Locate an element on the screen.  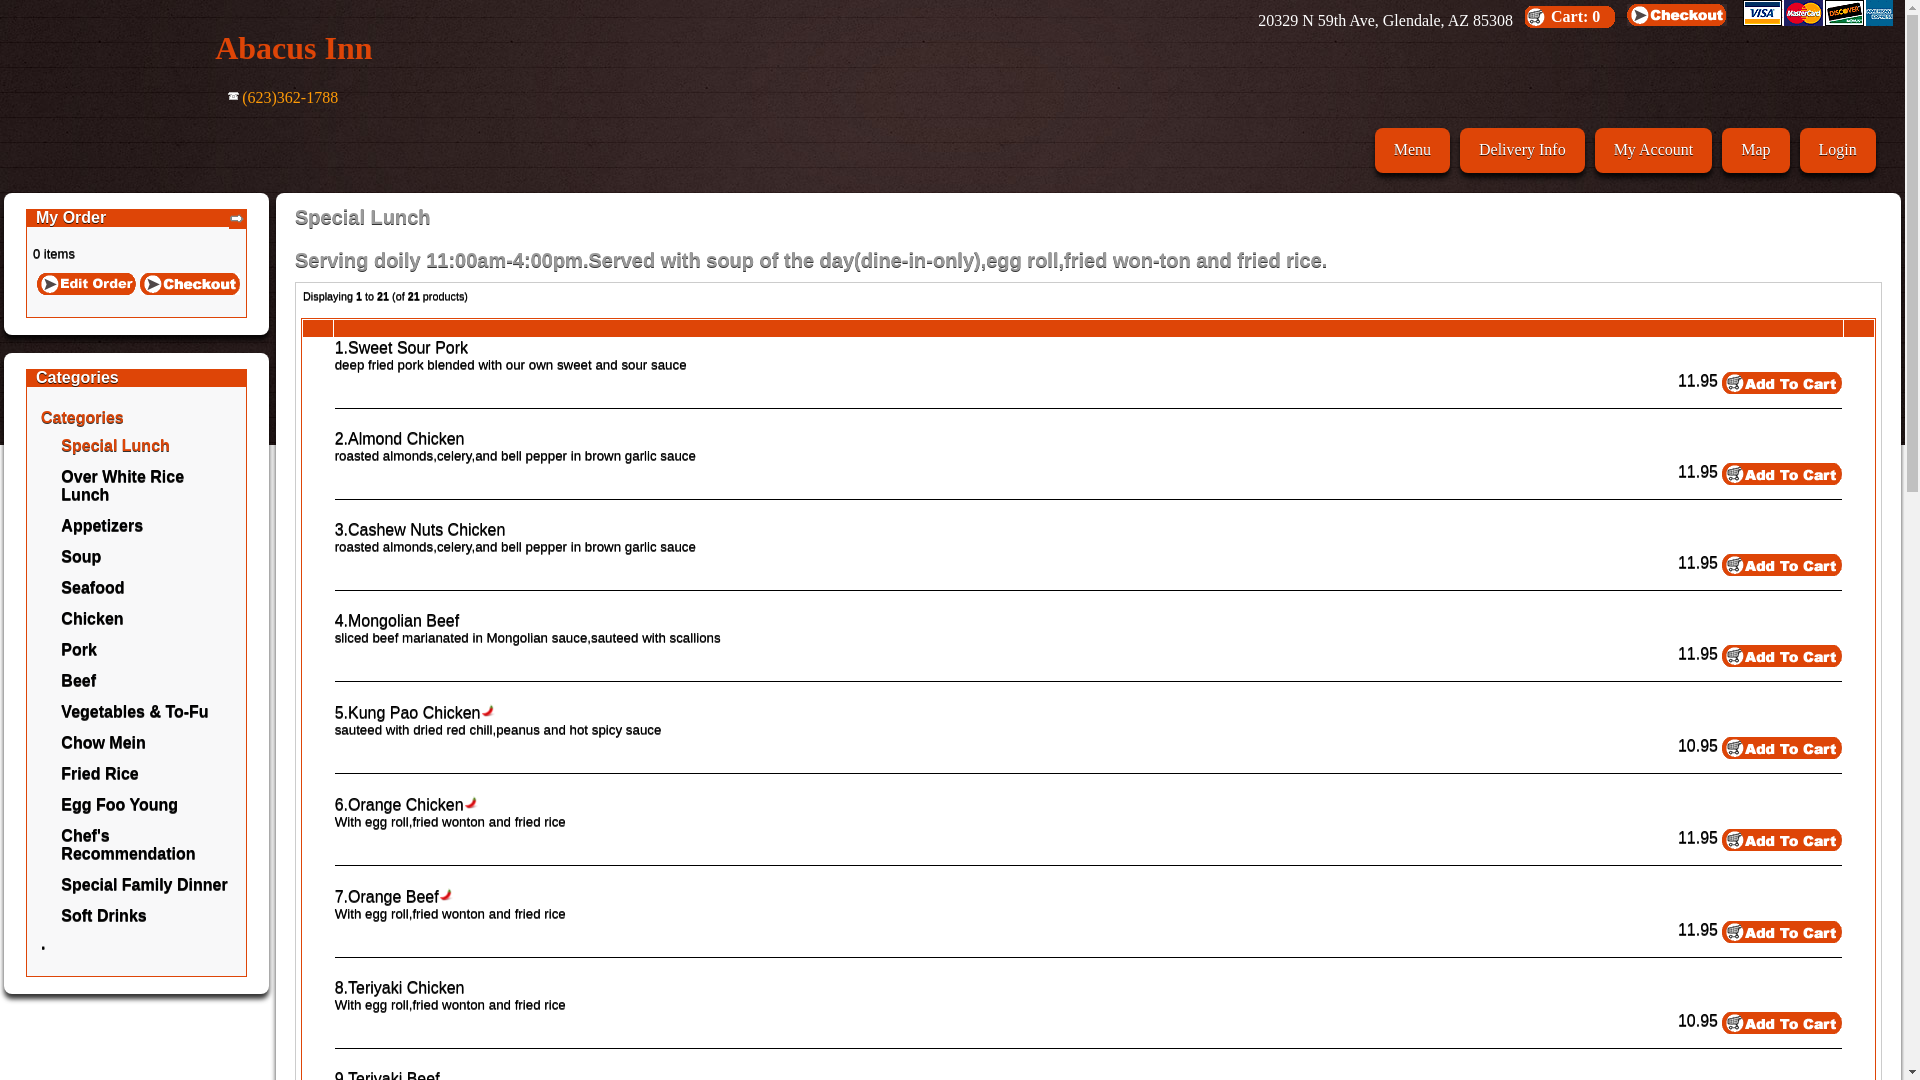
 Add to Cart  is located at coordinates (1782, 383).